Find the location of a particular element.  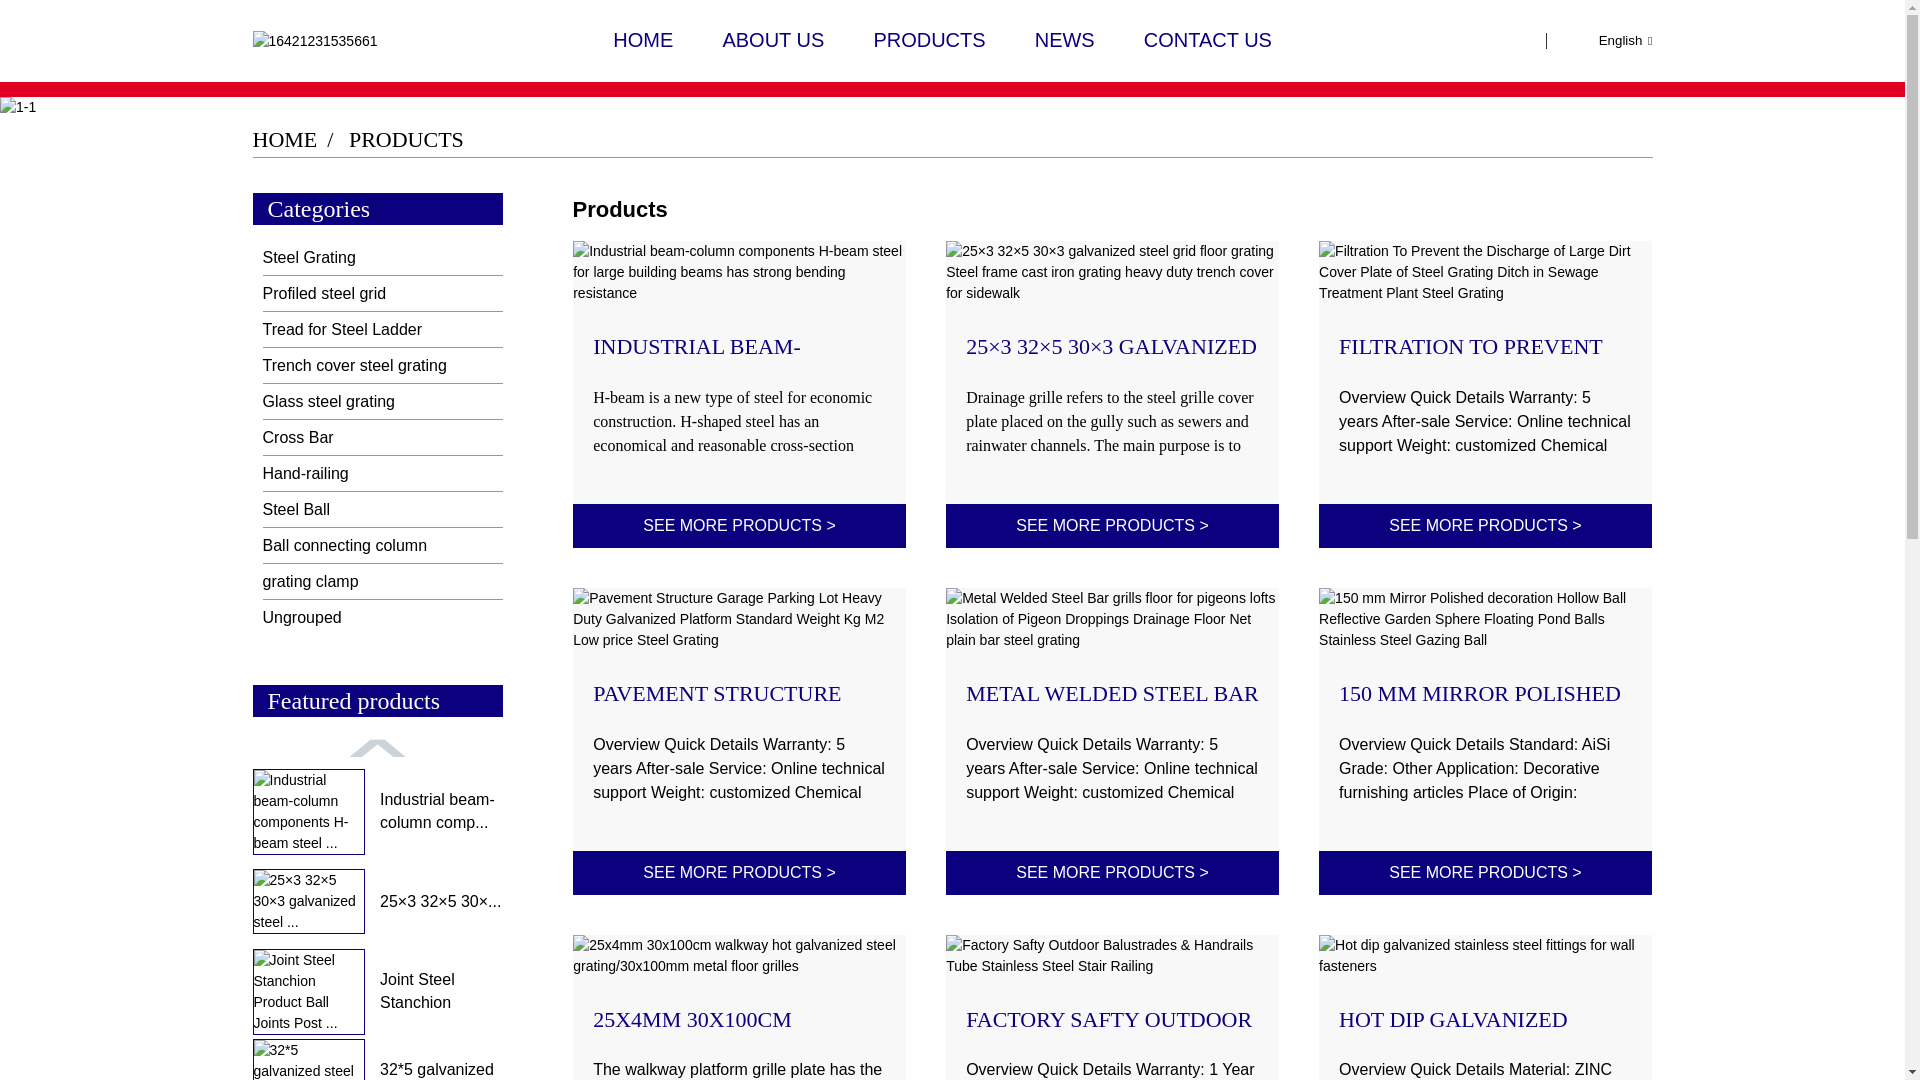

Steel Grating is located at coordinates (362, 257).